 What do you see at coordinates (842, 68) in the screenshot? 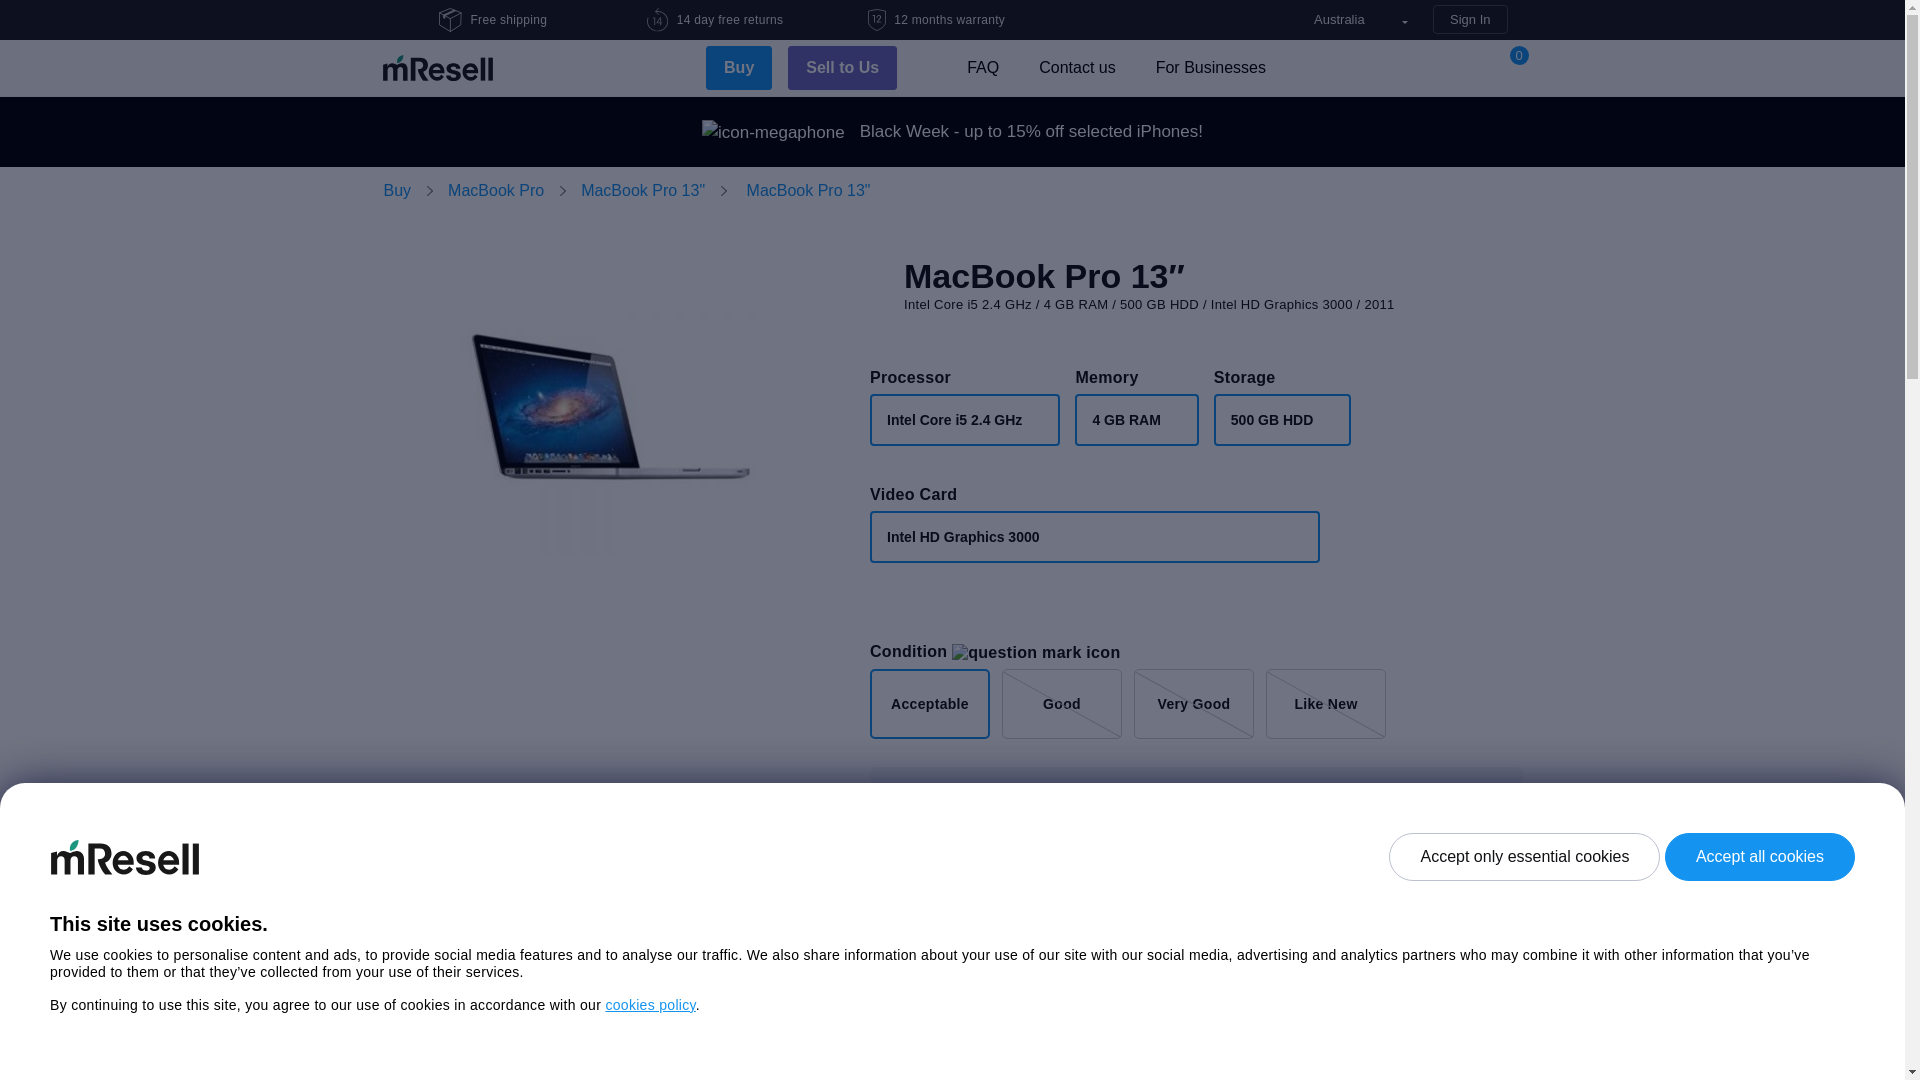
I see `Sell to Us` at bounding box center [842, 68].